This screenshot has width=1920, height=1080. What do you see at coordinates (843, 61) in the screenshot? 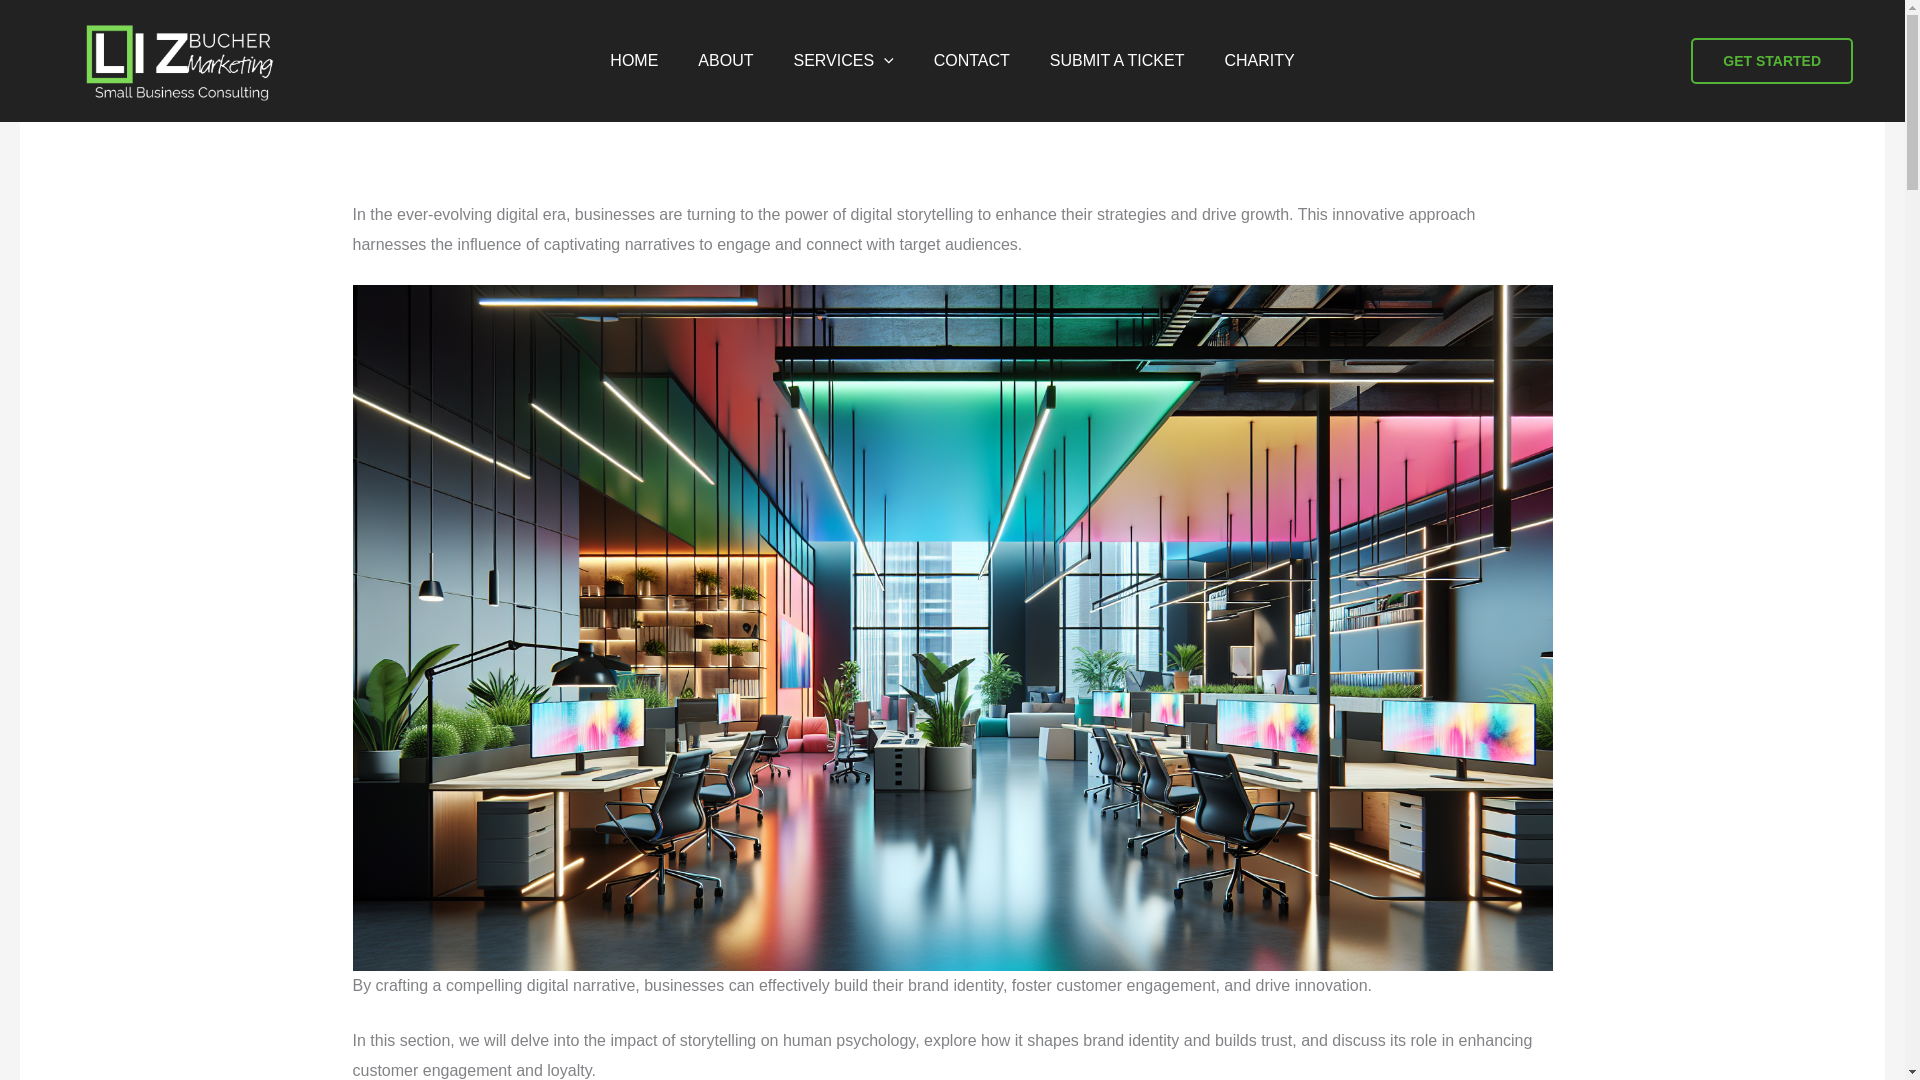
I see `SERVICES` at bounding box center [843, 61].